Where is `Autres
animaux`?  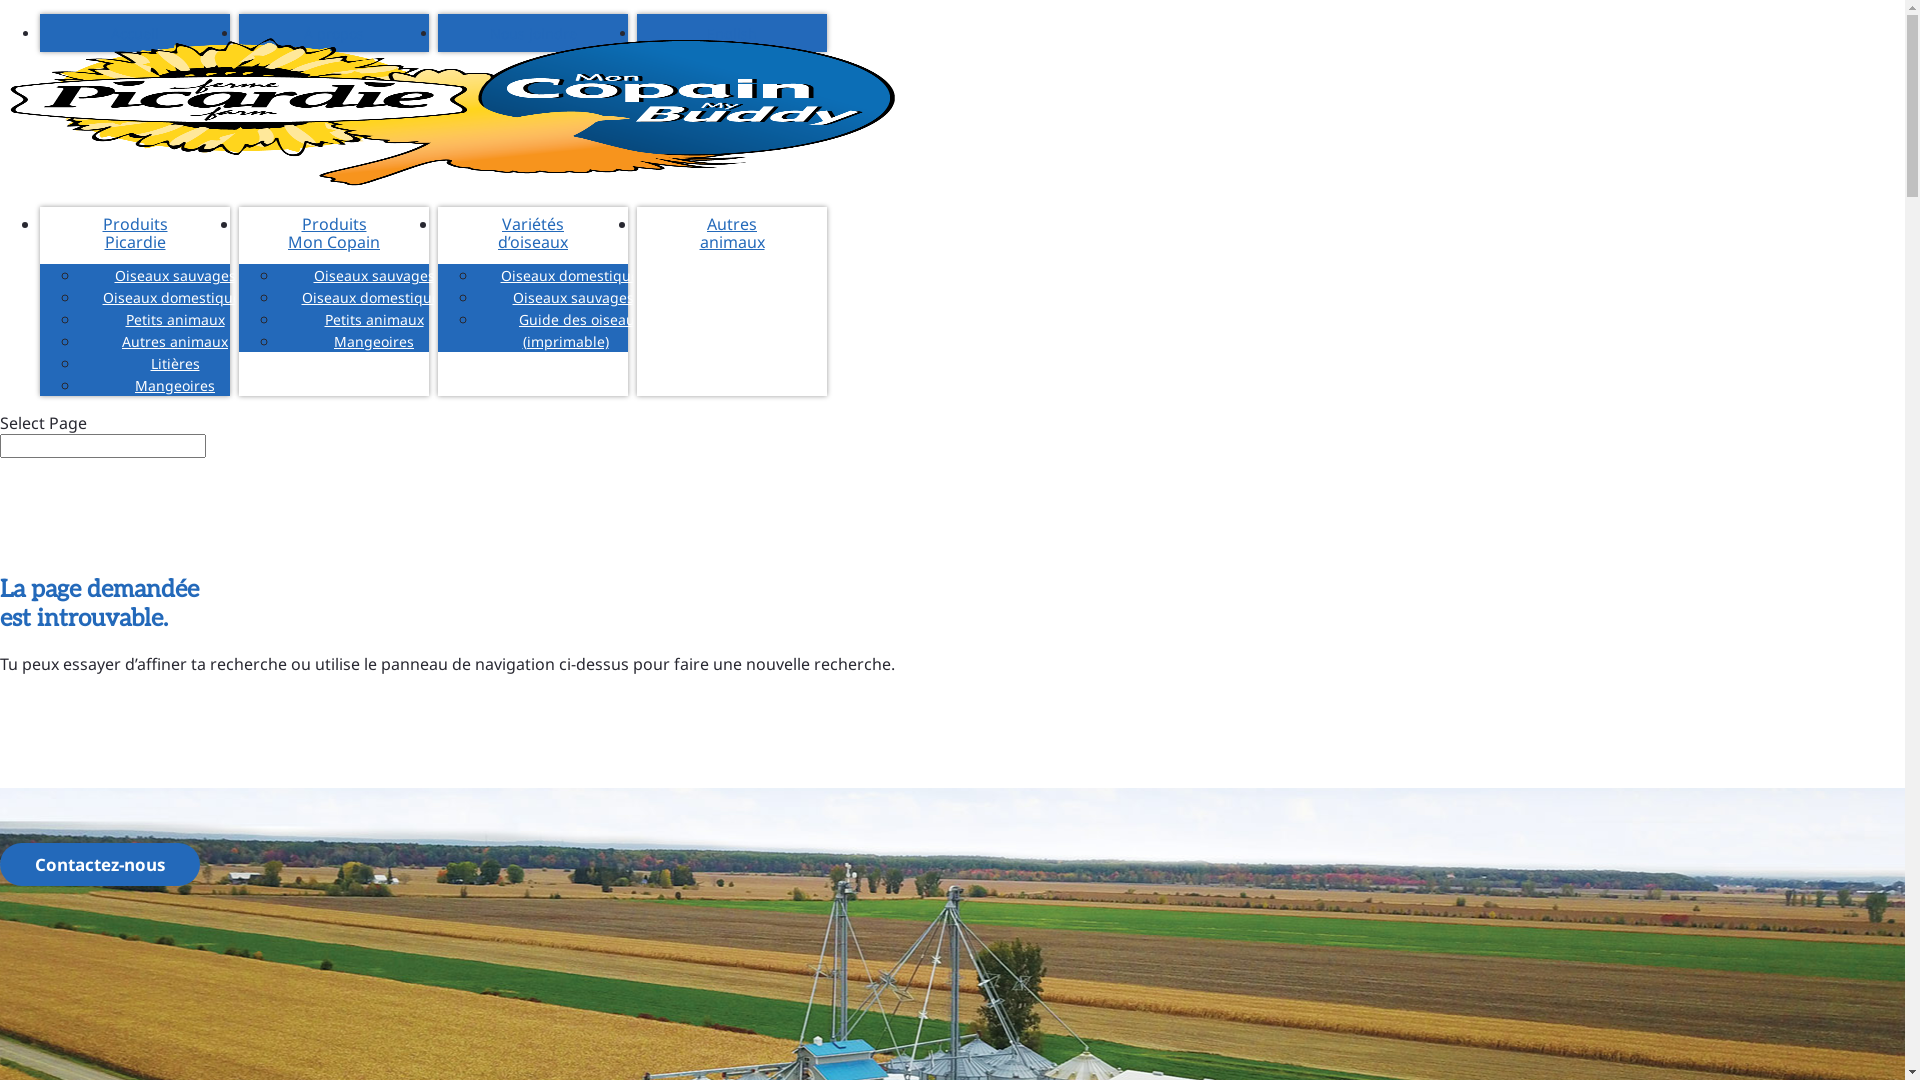 Autres
animaux is located at coordinates (732, 234).